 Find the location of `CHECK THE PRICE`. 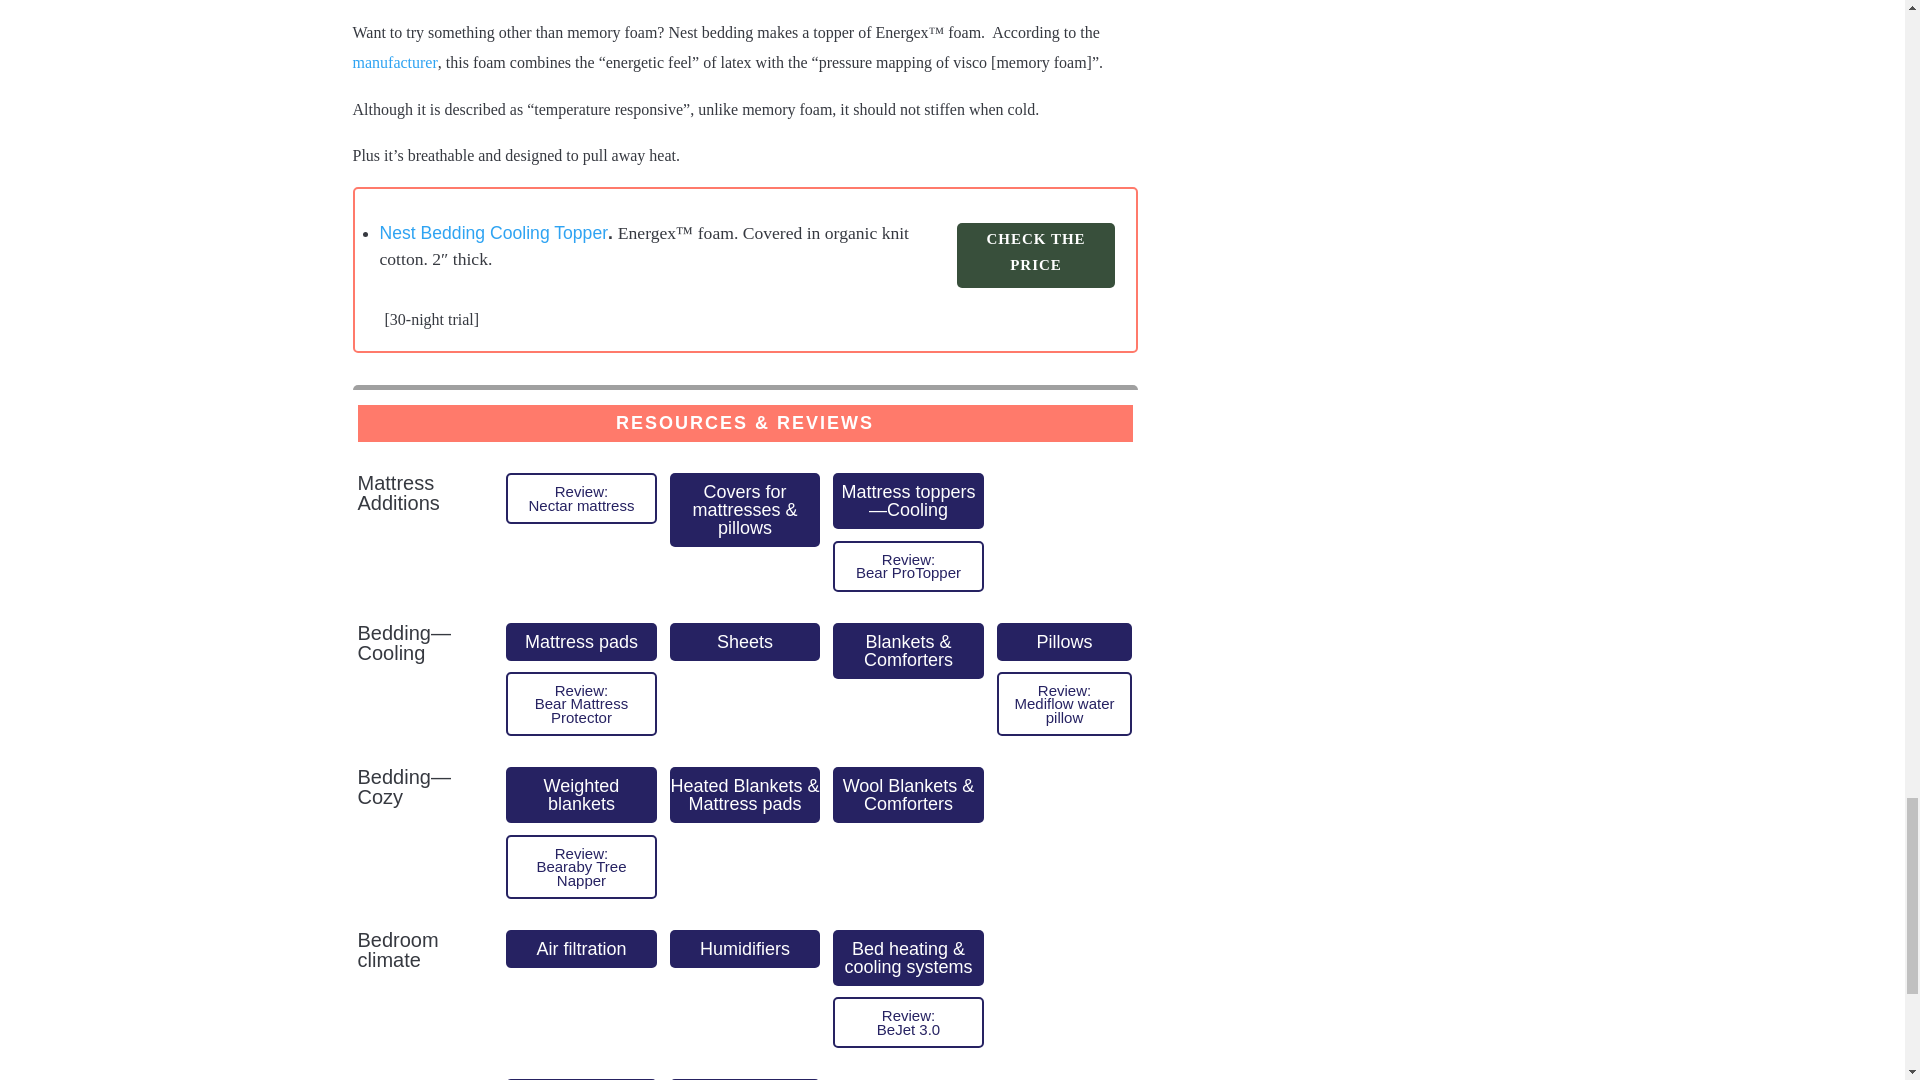

CHECK THE PRICE is located at coordinates (1036, 256).